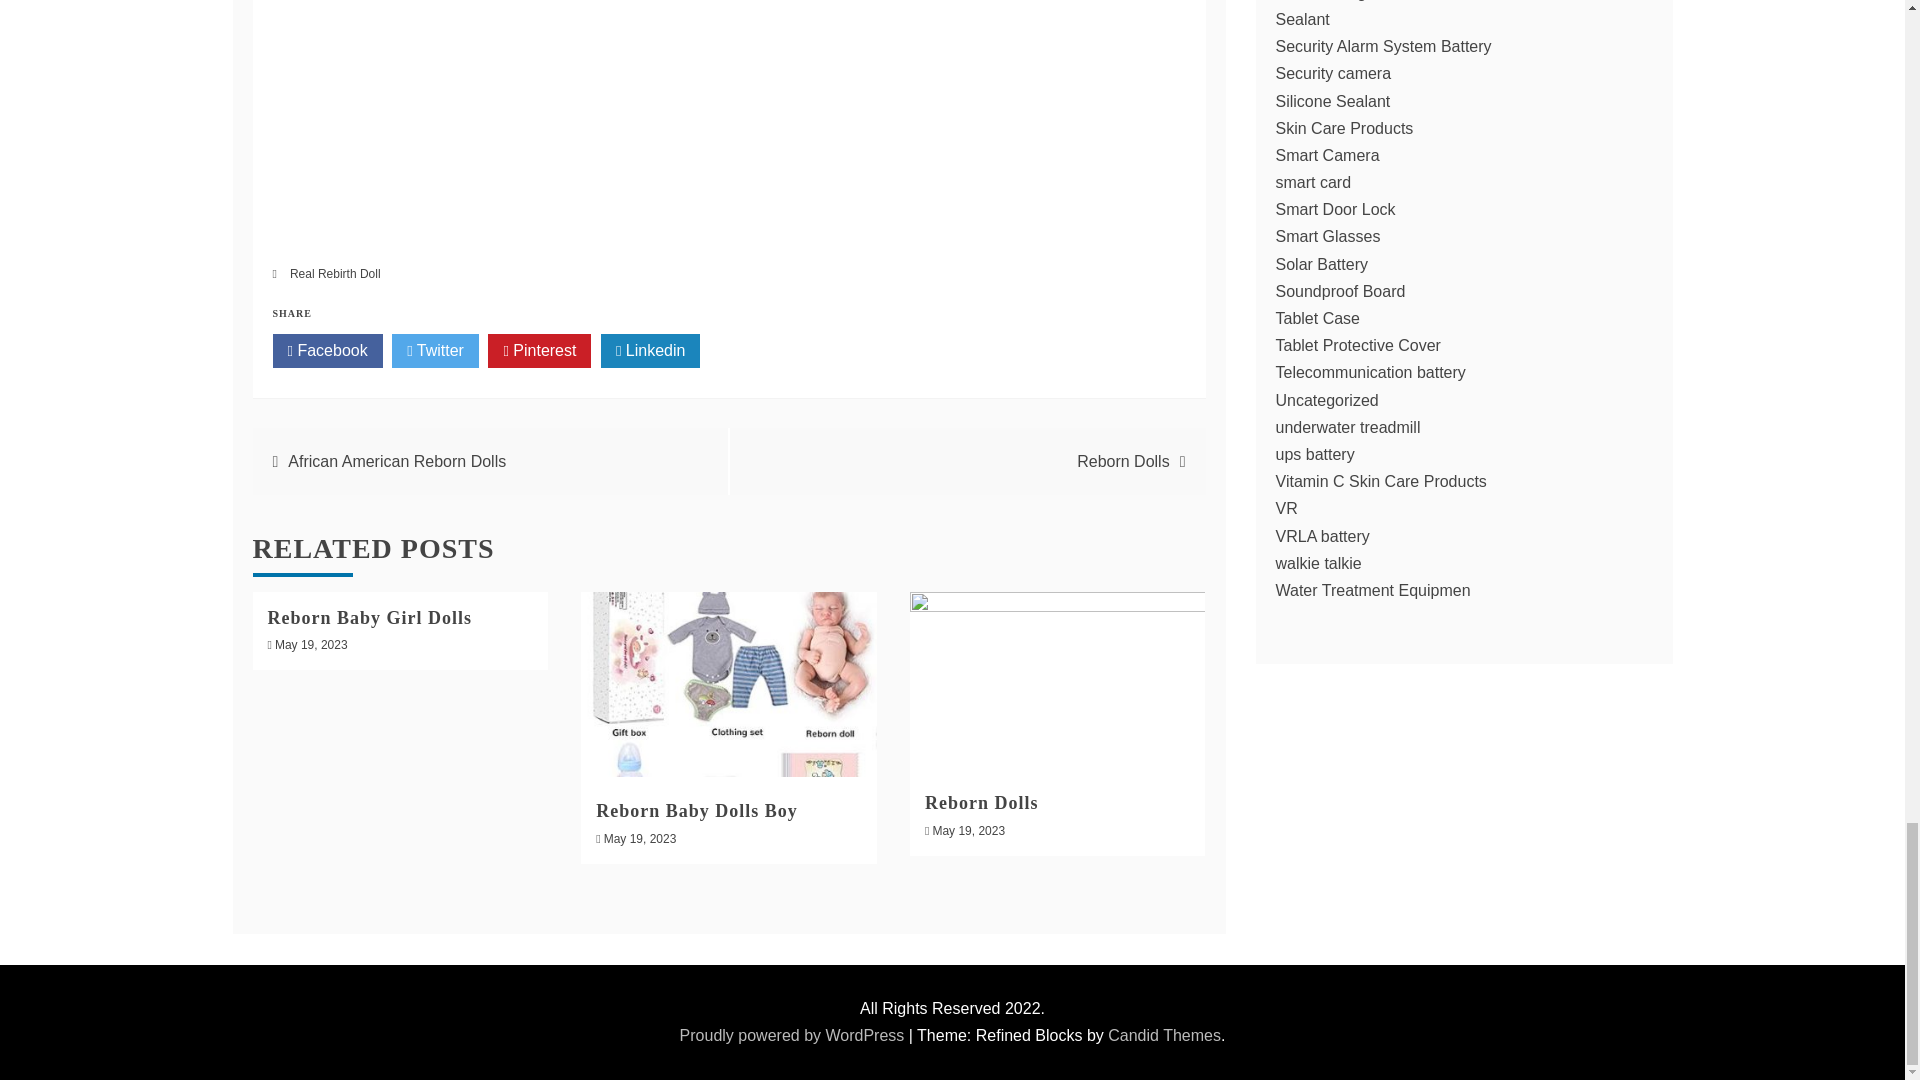 The image size is (1920, 1080). I want to click on Reborn Dolls, so click(1123, 460).